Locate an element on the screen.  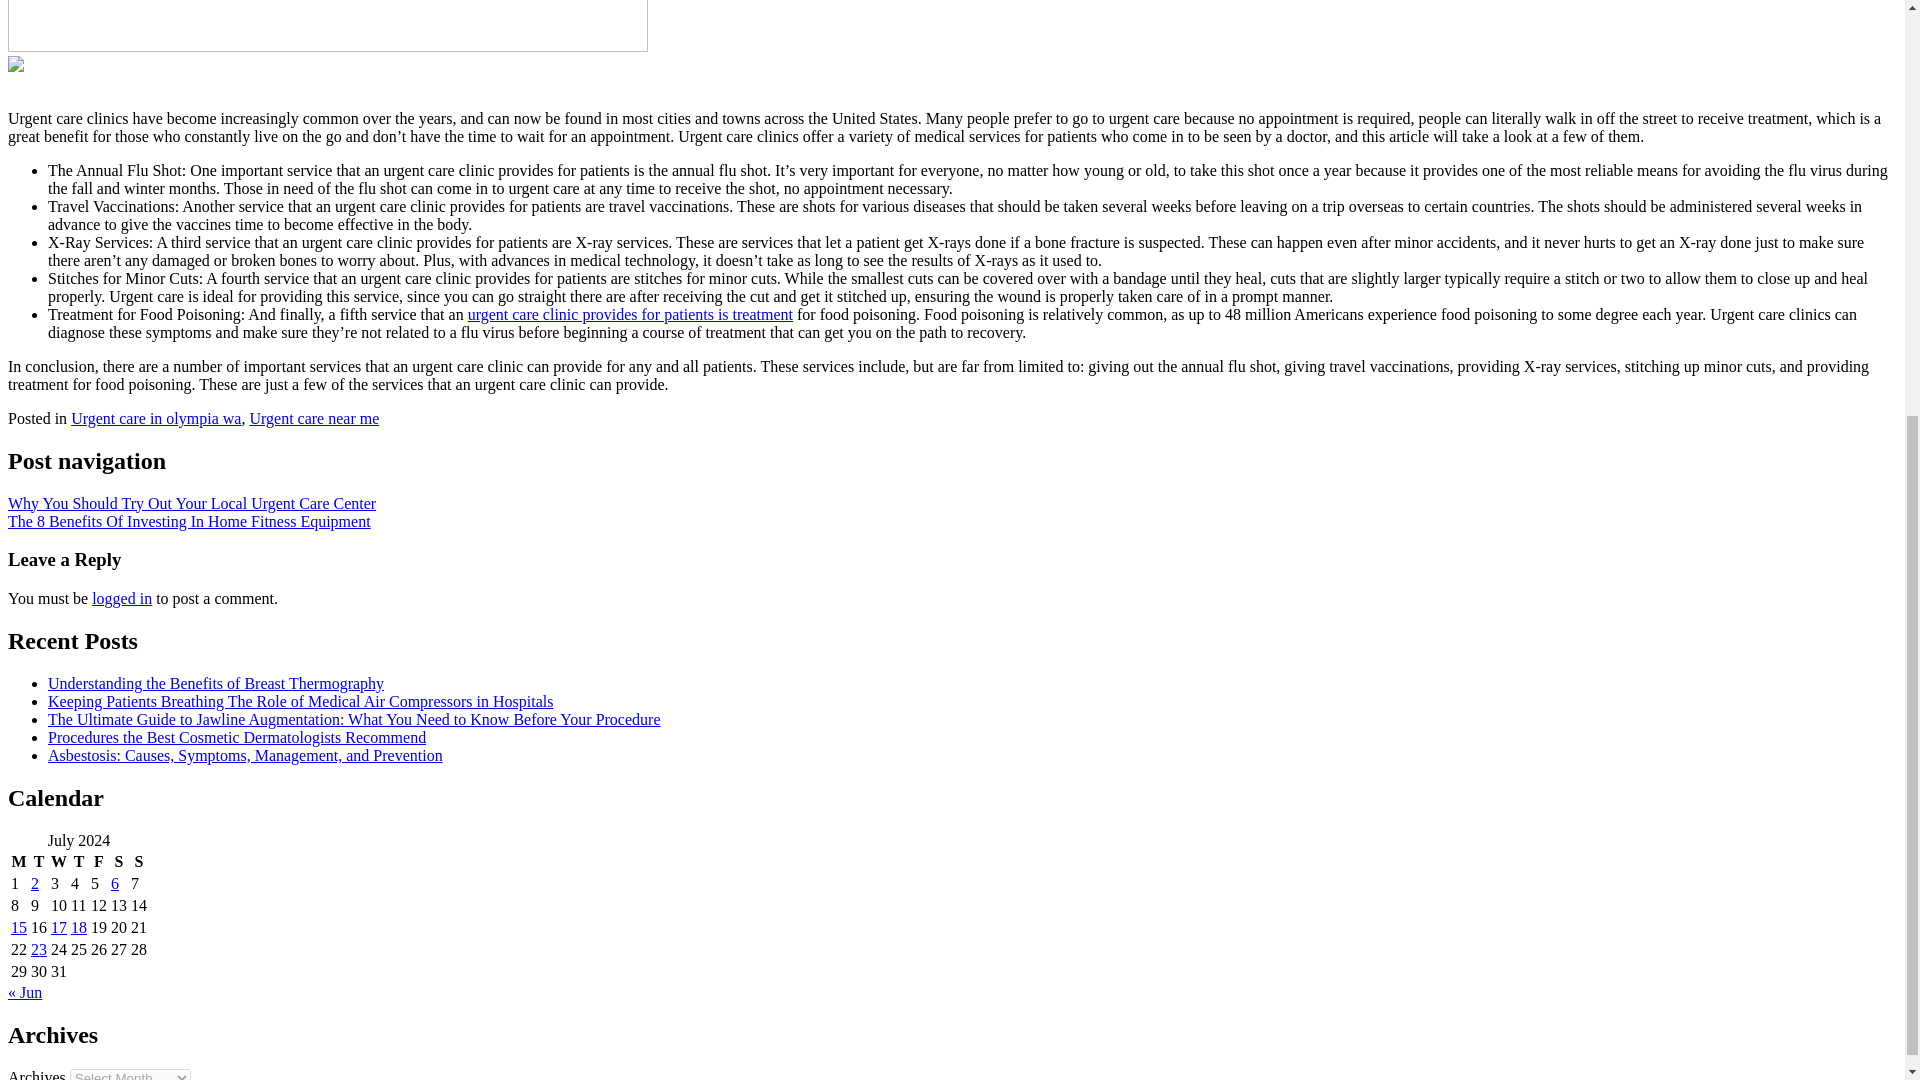
Monday is located at coordinates (18, 862).